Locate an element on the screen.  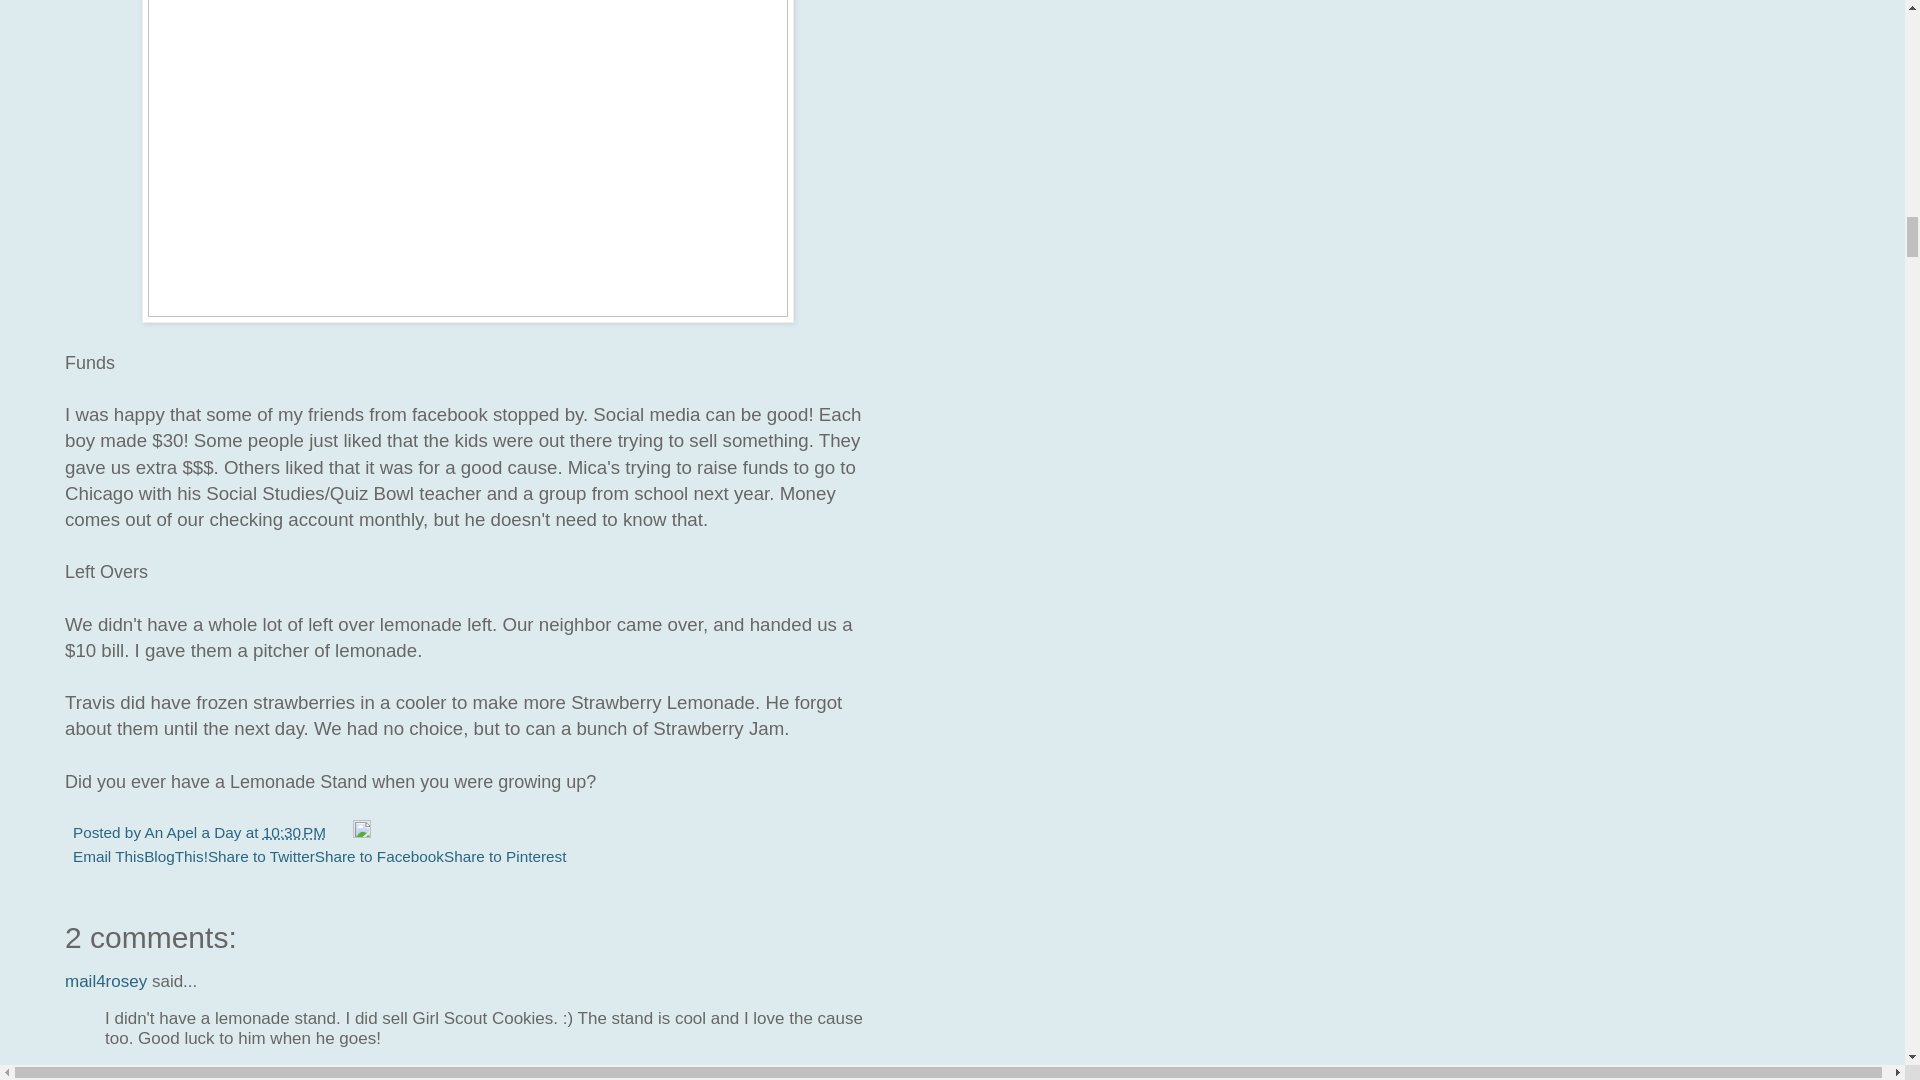
An Apel a Day is located at coordinates (194, 832).